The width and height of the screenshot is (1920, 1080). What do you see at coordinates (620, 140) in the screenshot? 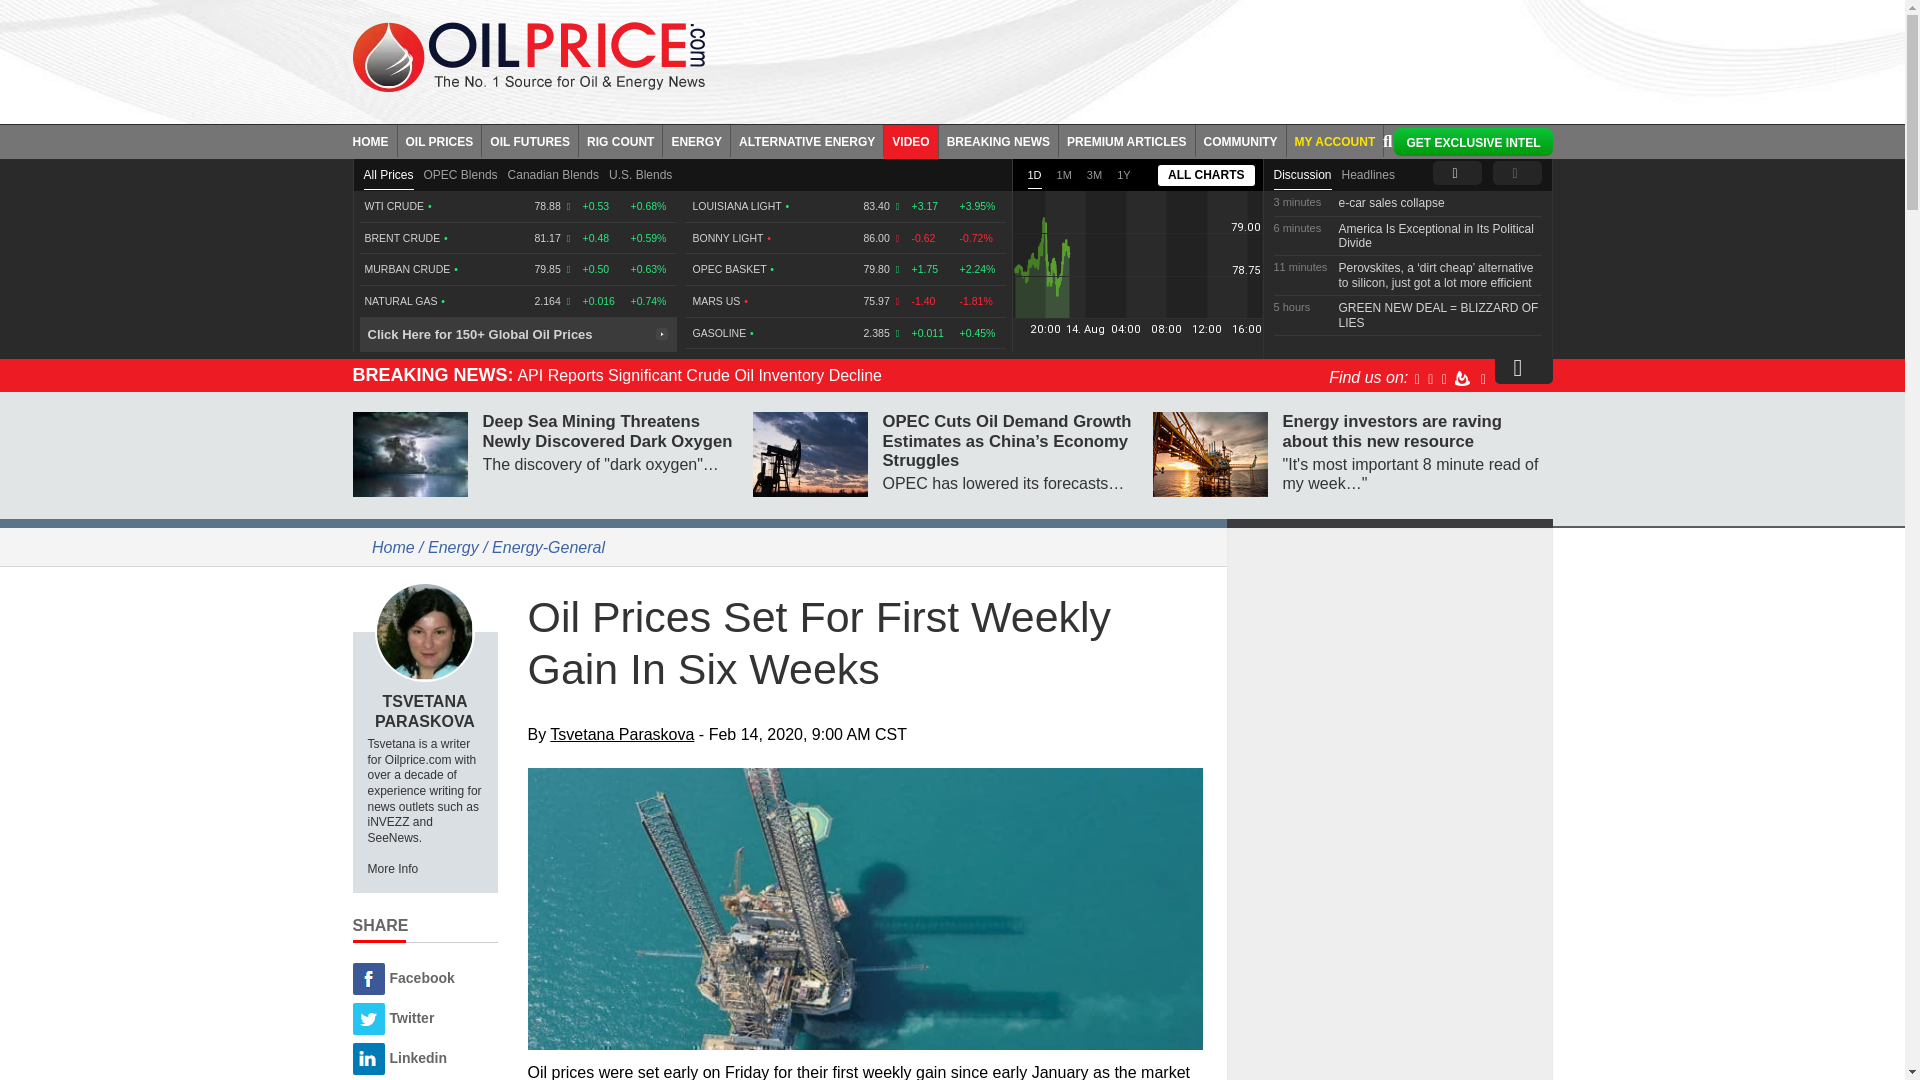
I see `RIG COUNT` at bounding box center [620, 140].